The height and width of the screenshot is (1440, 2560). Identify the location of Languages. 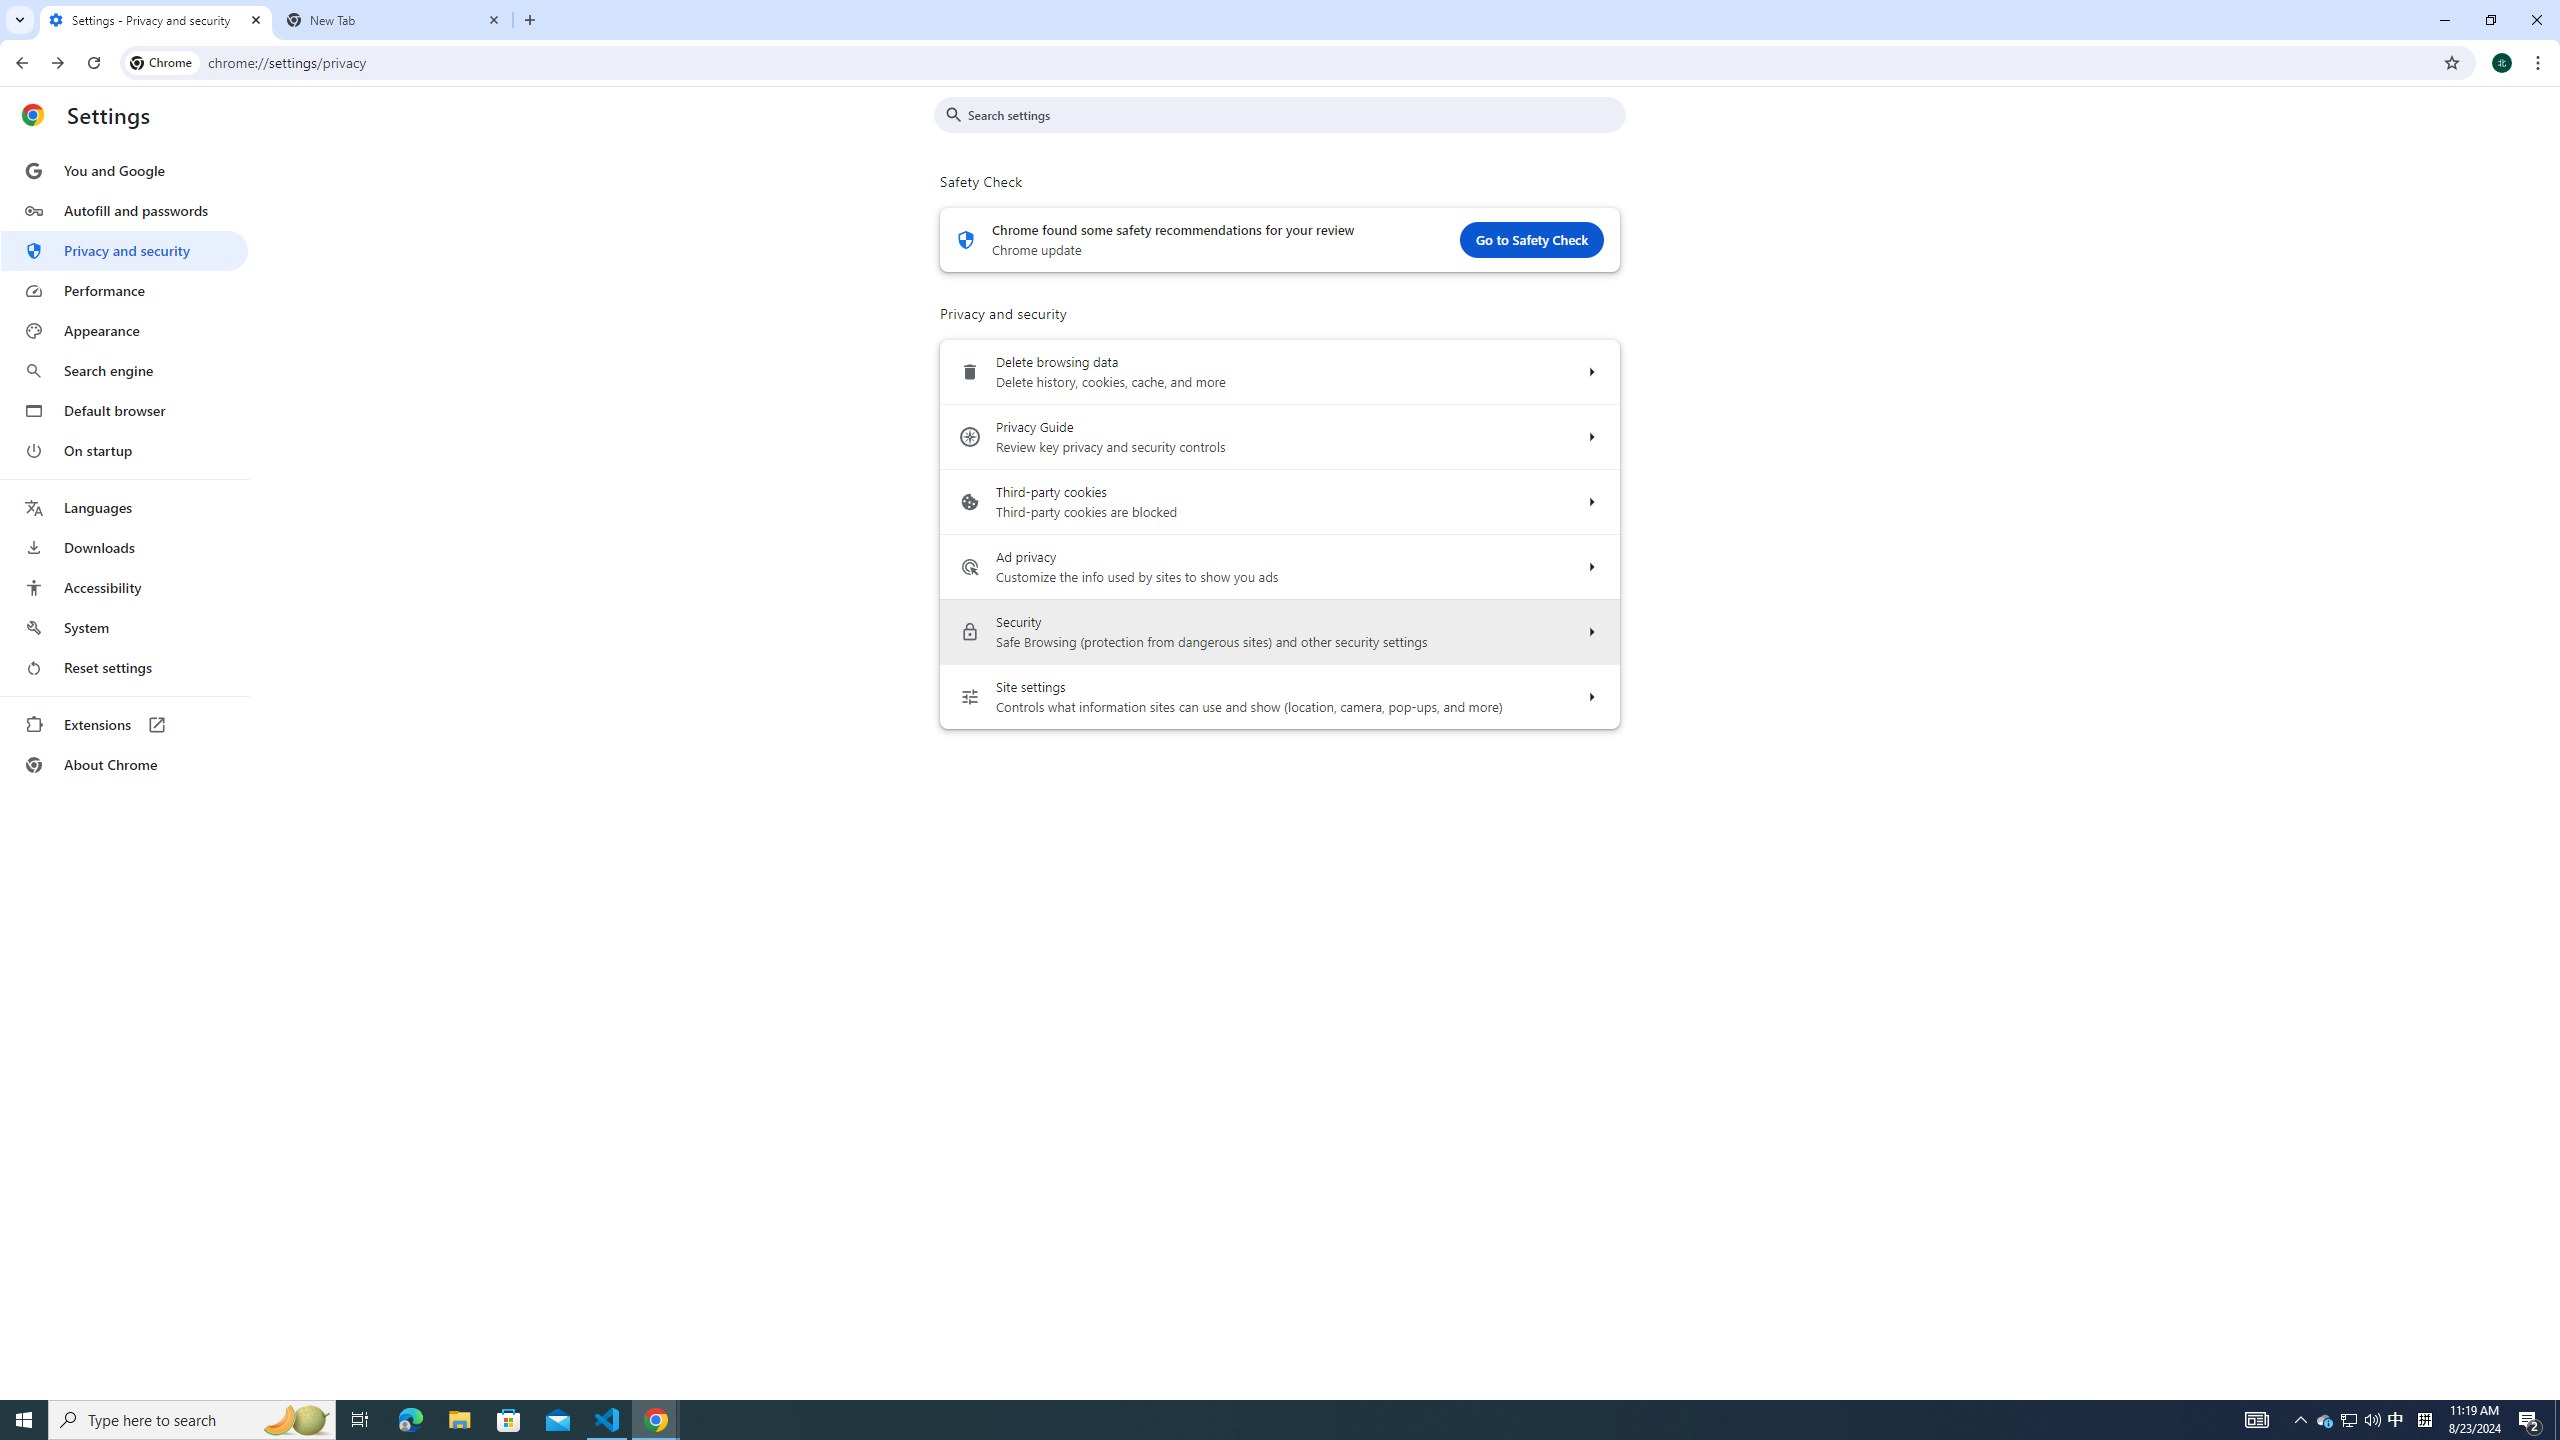
(124, 508).